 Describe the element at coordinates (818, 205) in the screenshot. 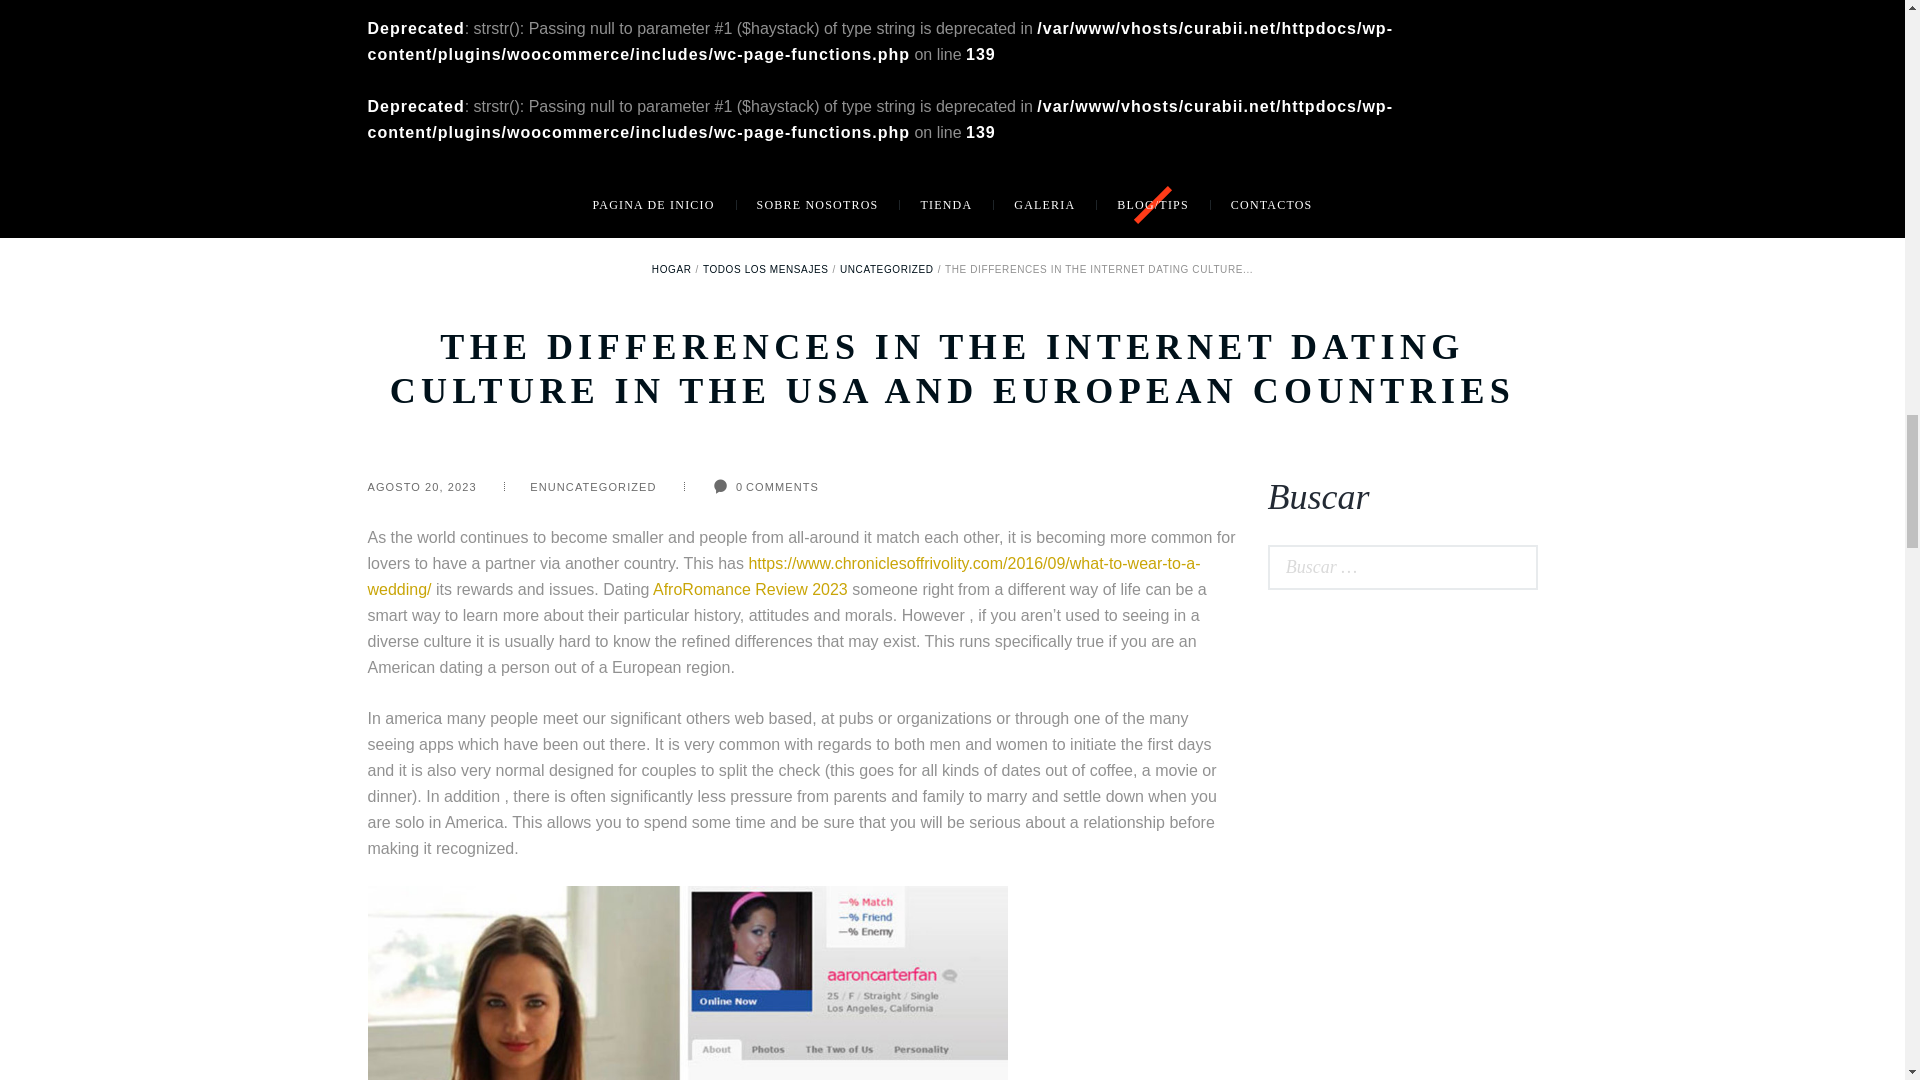

I see `SOBRE NOSOTROS` at that location.